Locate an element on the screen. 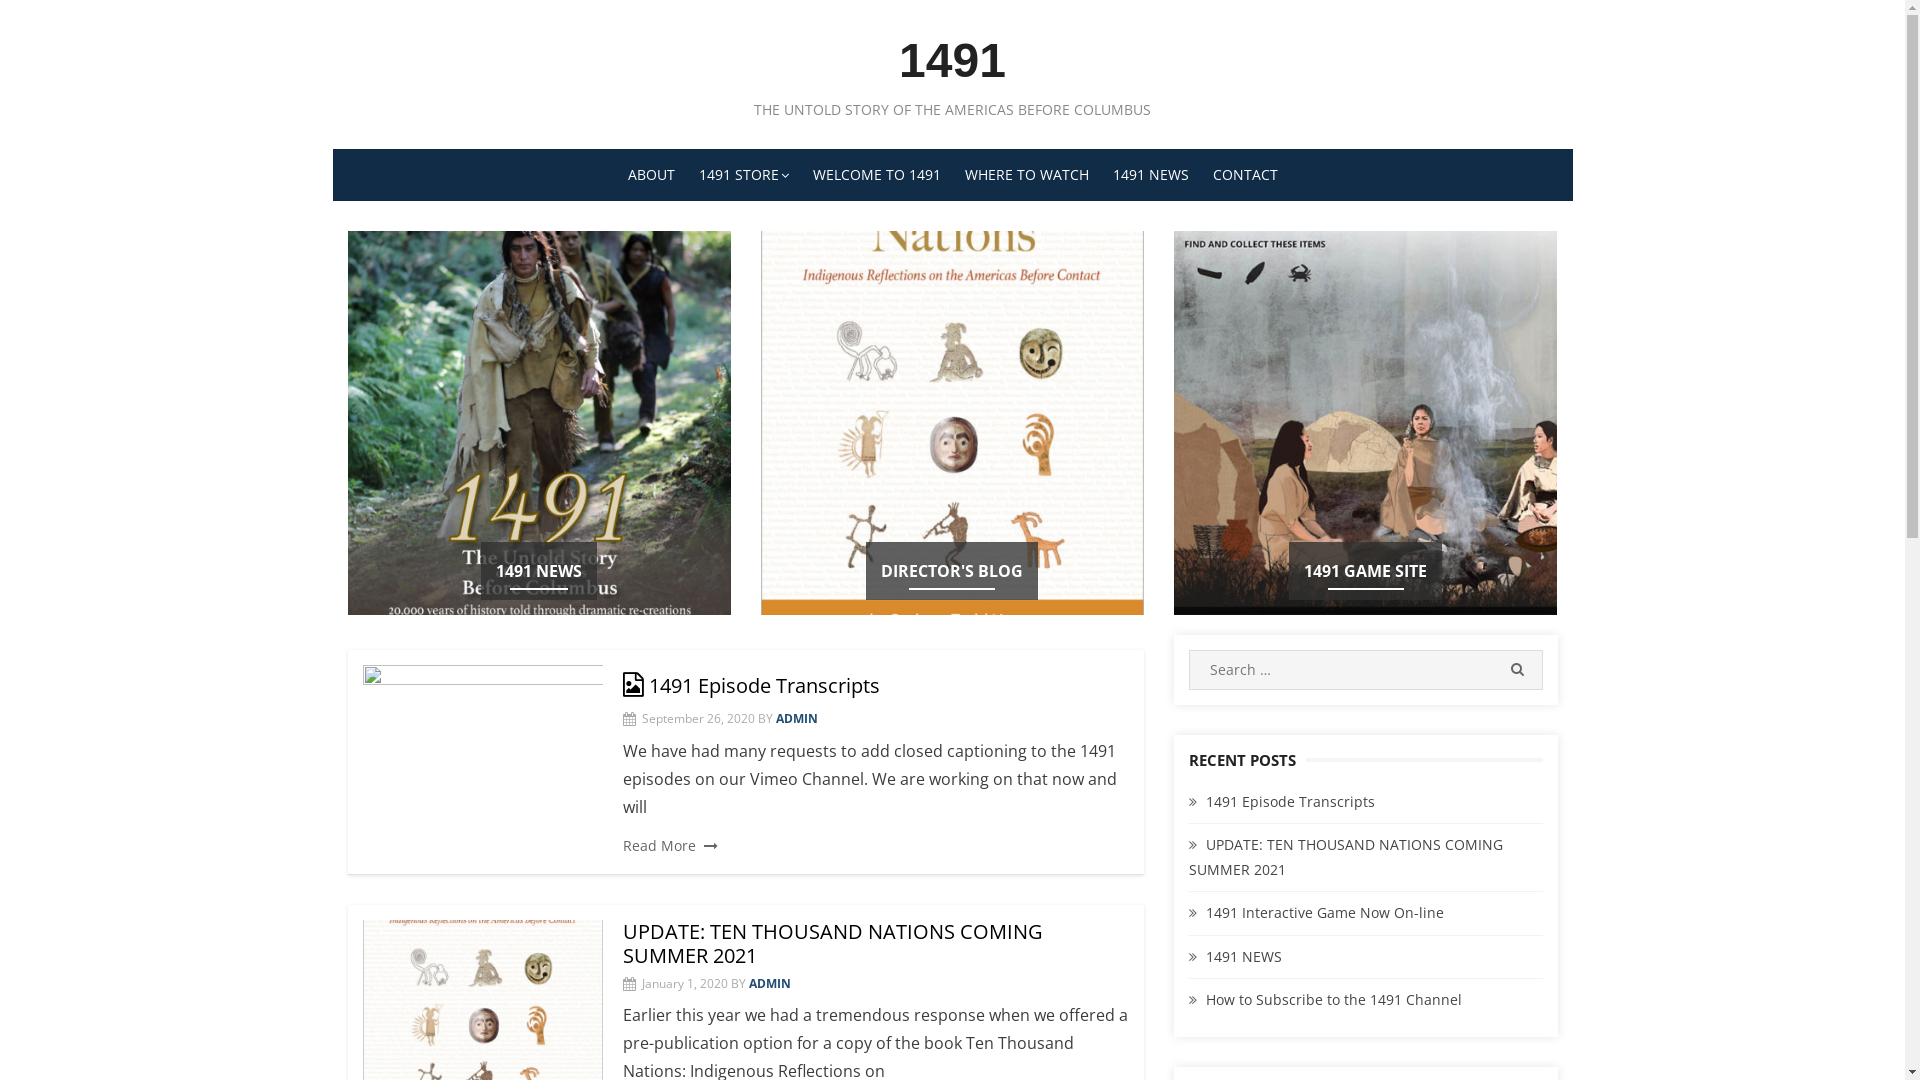 The width and height of the screenshot is (1920, 1080). UPDATE: TEN THOUSAND NATIONS COMING SUMMER 2021 is located at coordinates (1346, 857).